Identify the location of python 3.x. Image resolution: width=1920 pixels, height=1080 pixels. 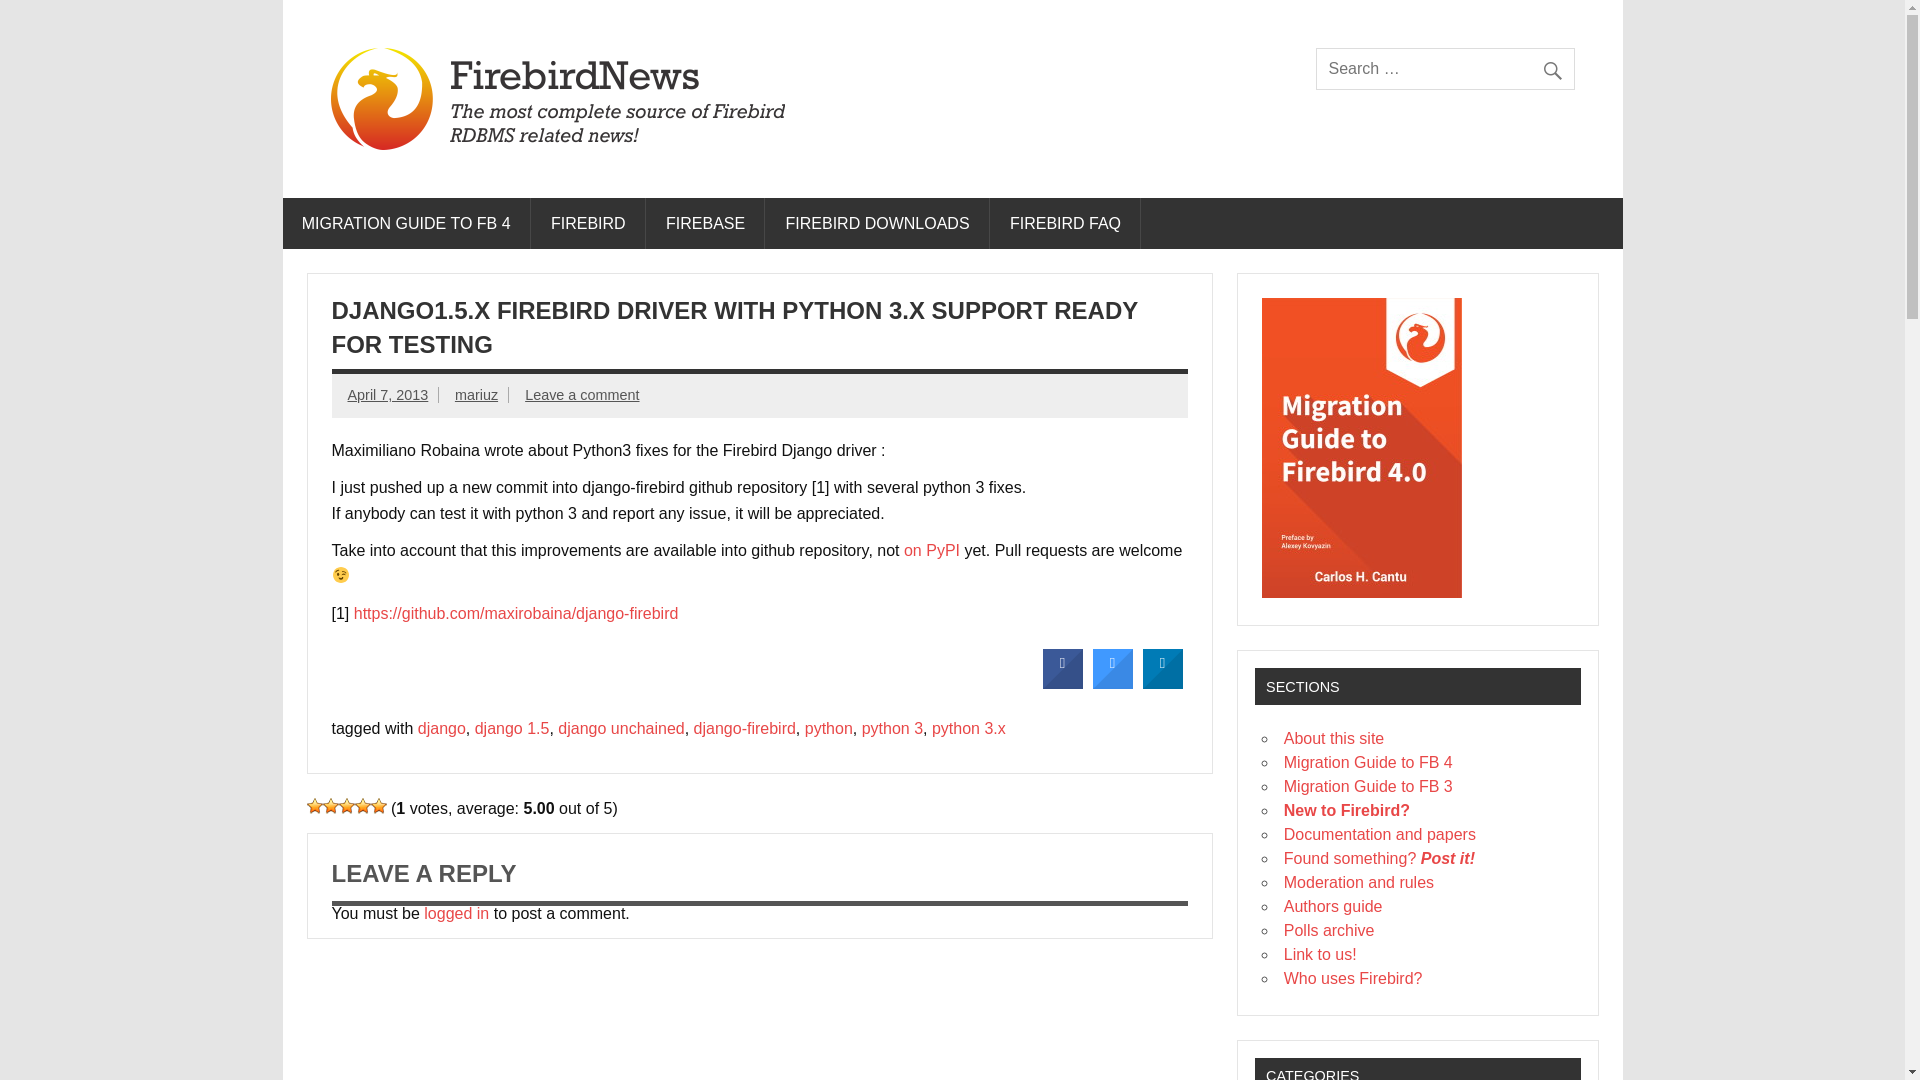
(968, 728).